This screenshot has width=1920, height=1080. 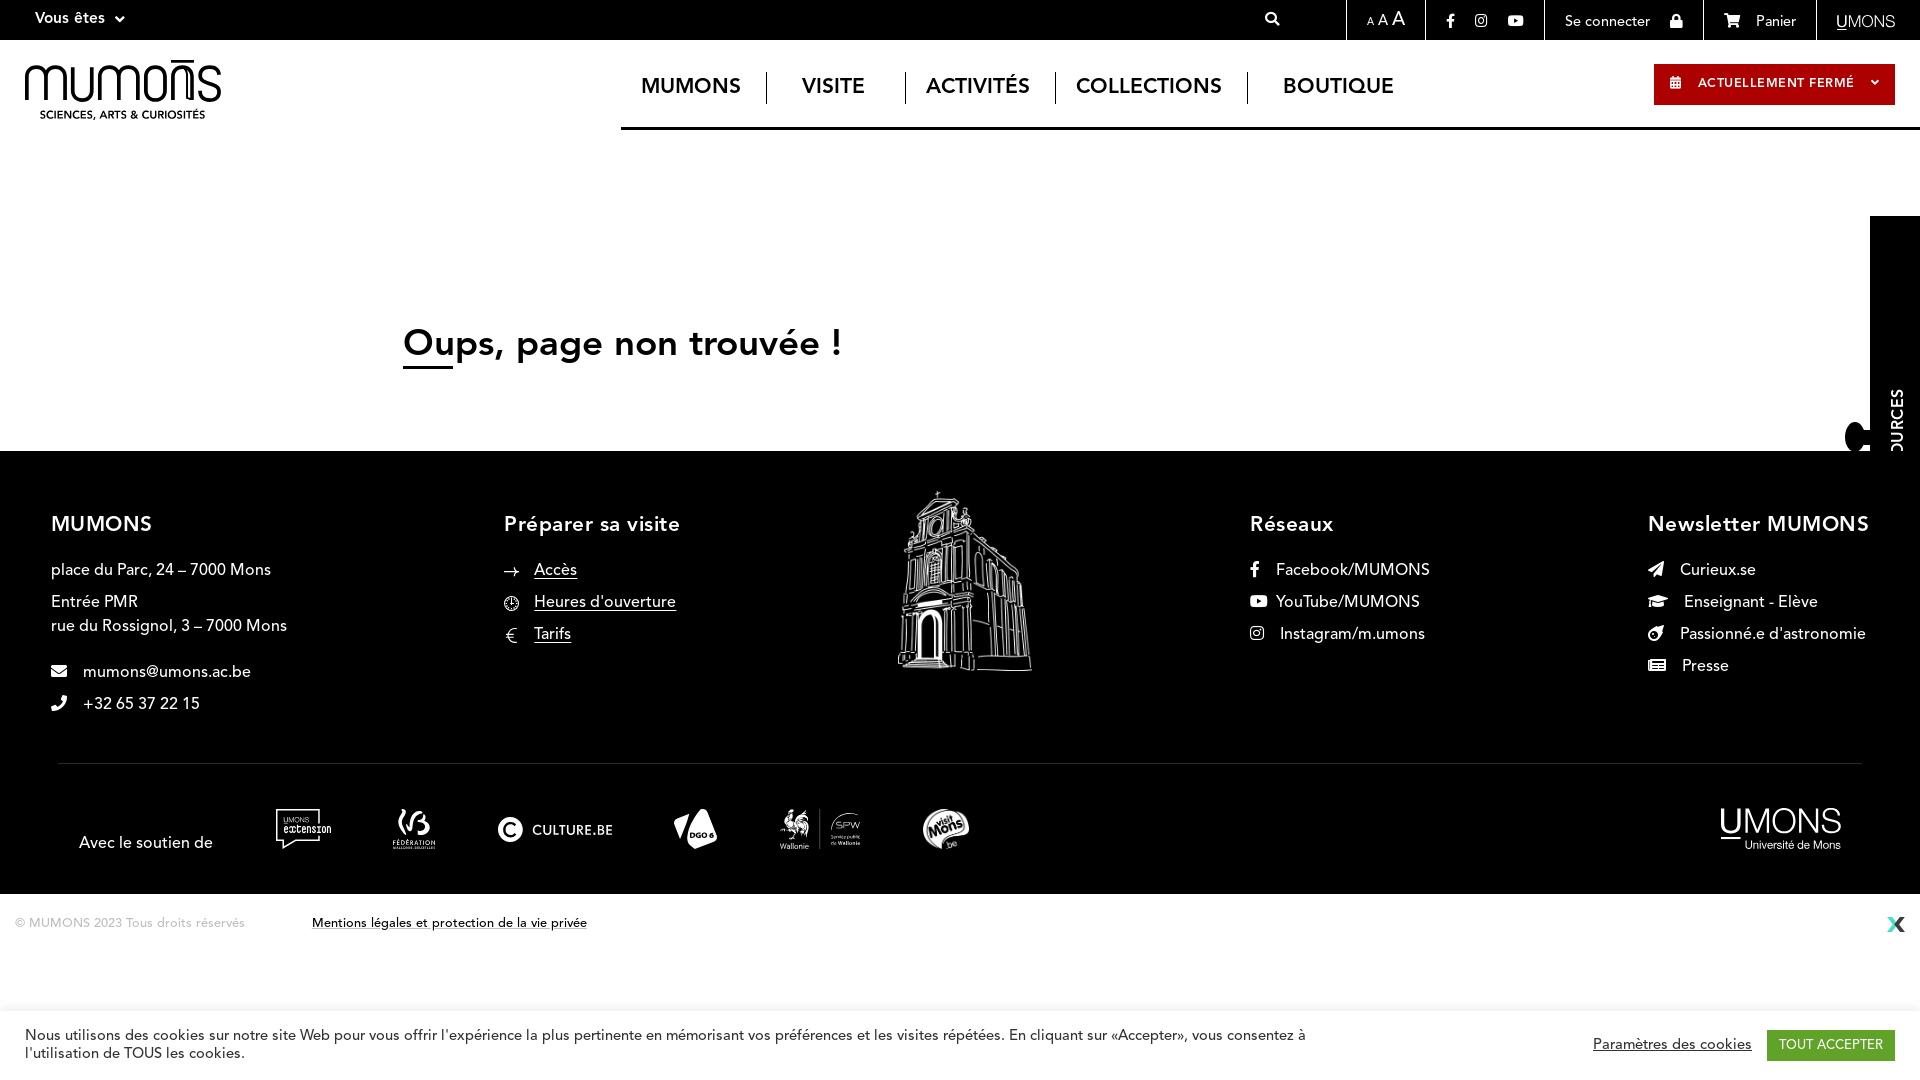 What do you see at coordinates (1702, 571) in the screenshot?
I see `Curieux.se` at bounding box center [1702, 571].